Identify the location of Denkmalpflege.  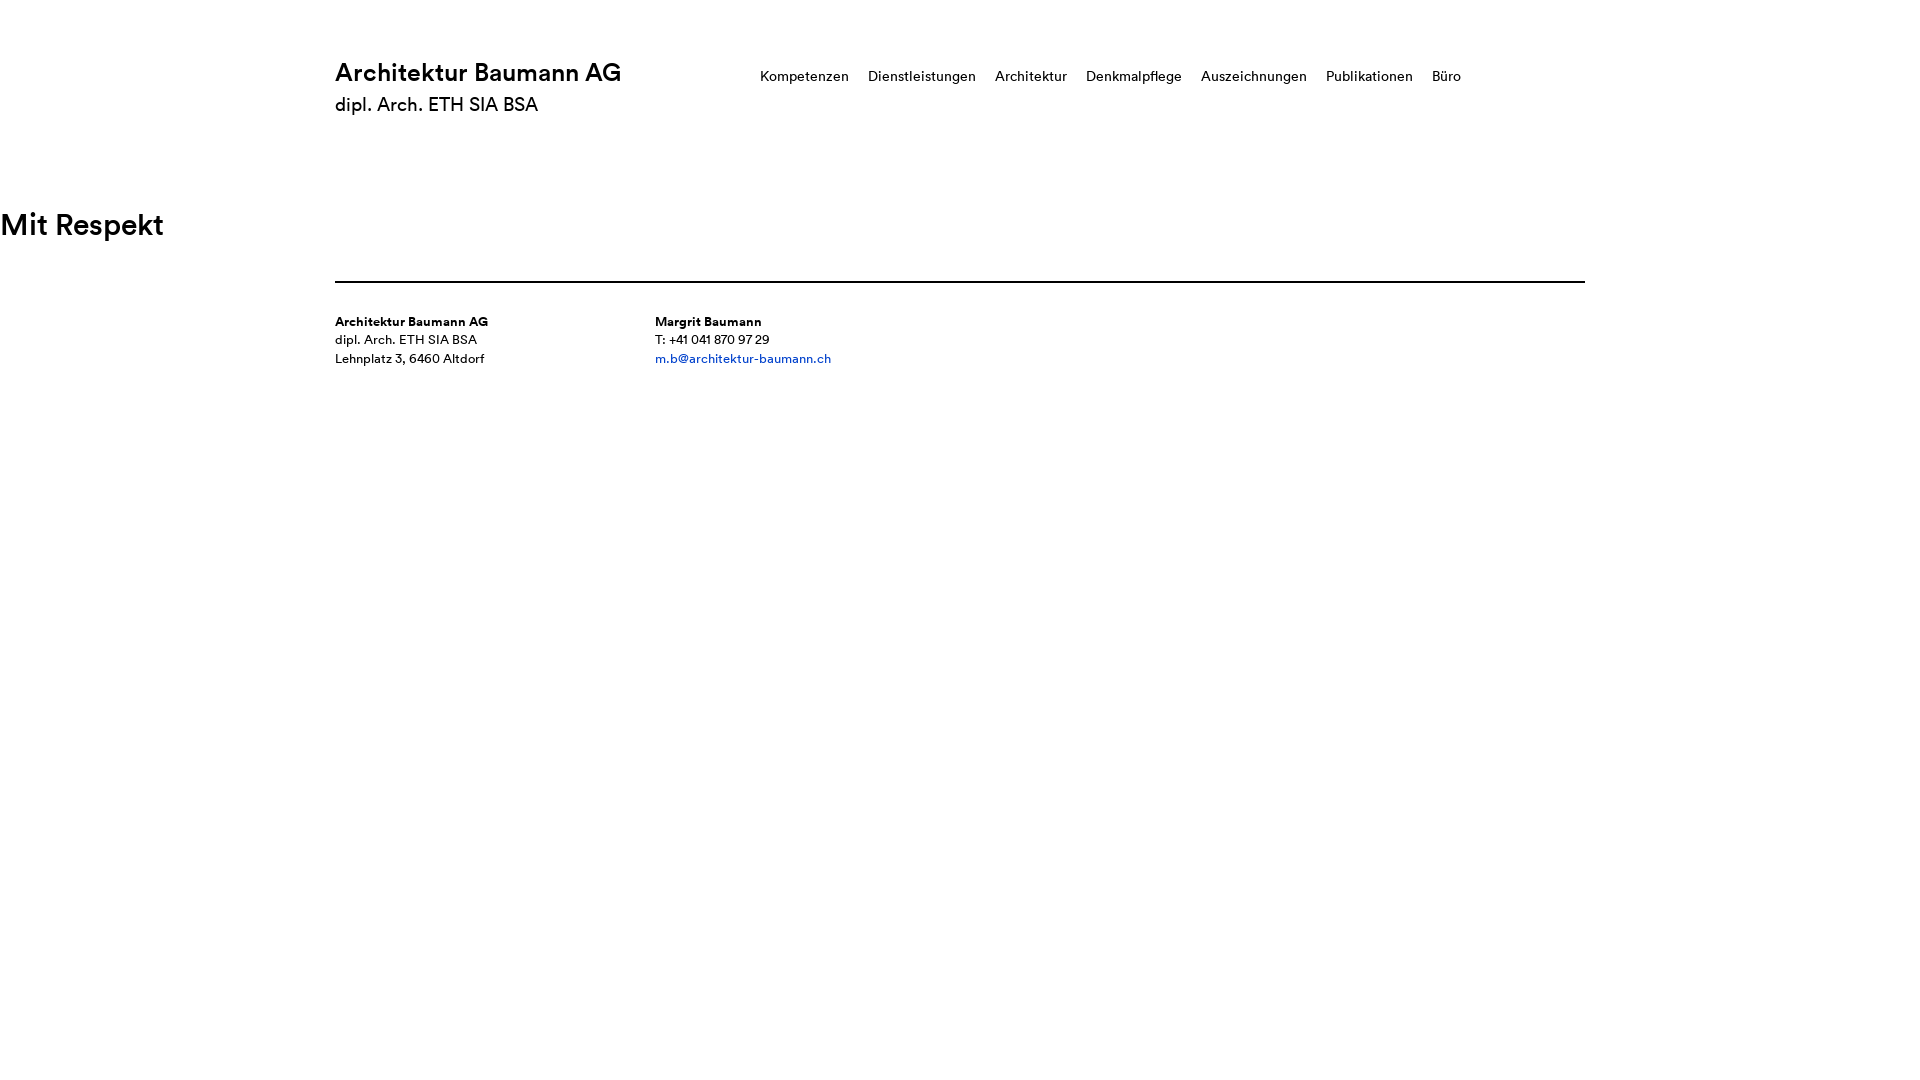
(1134, 76).